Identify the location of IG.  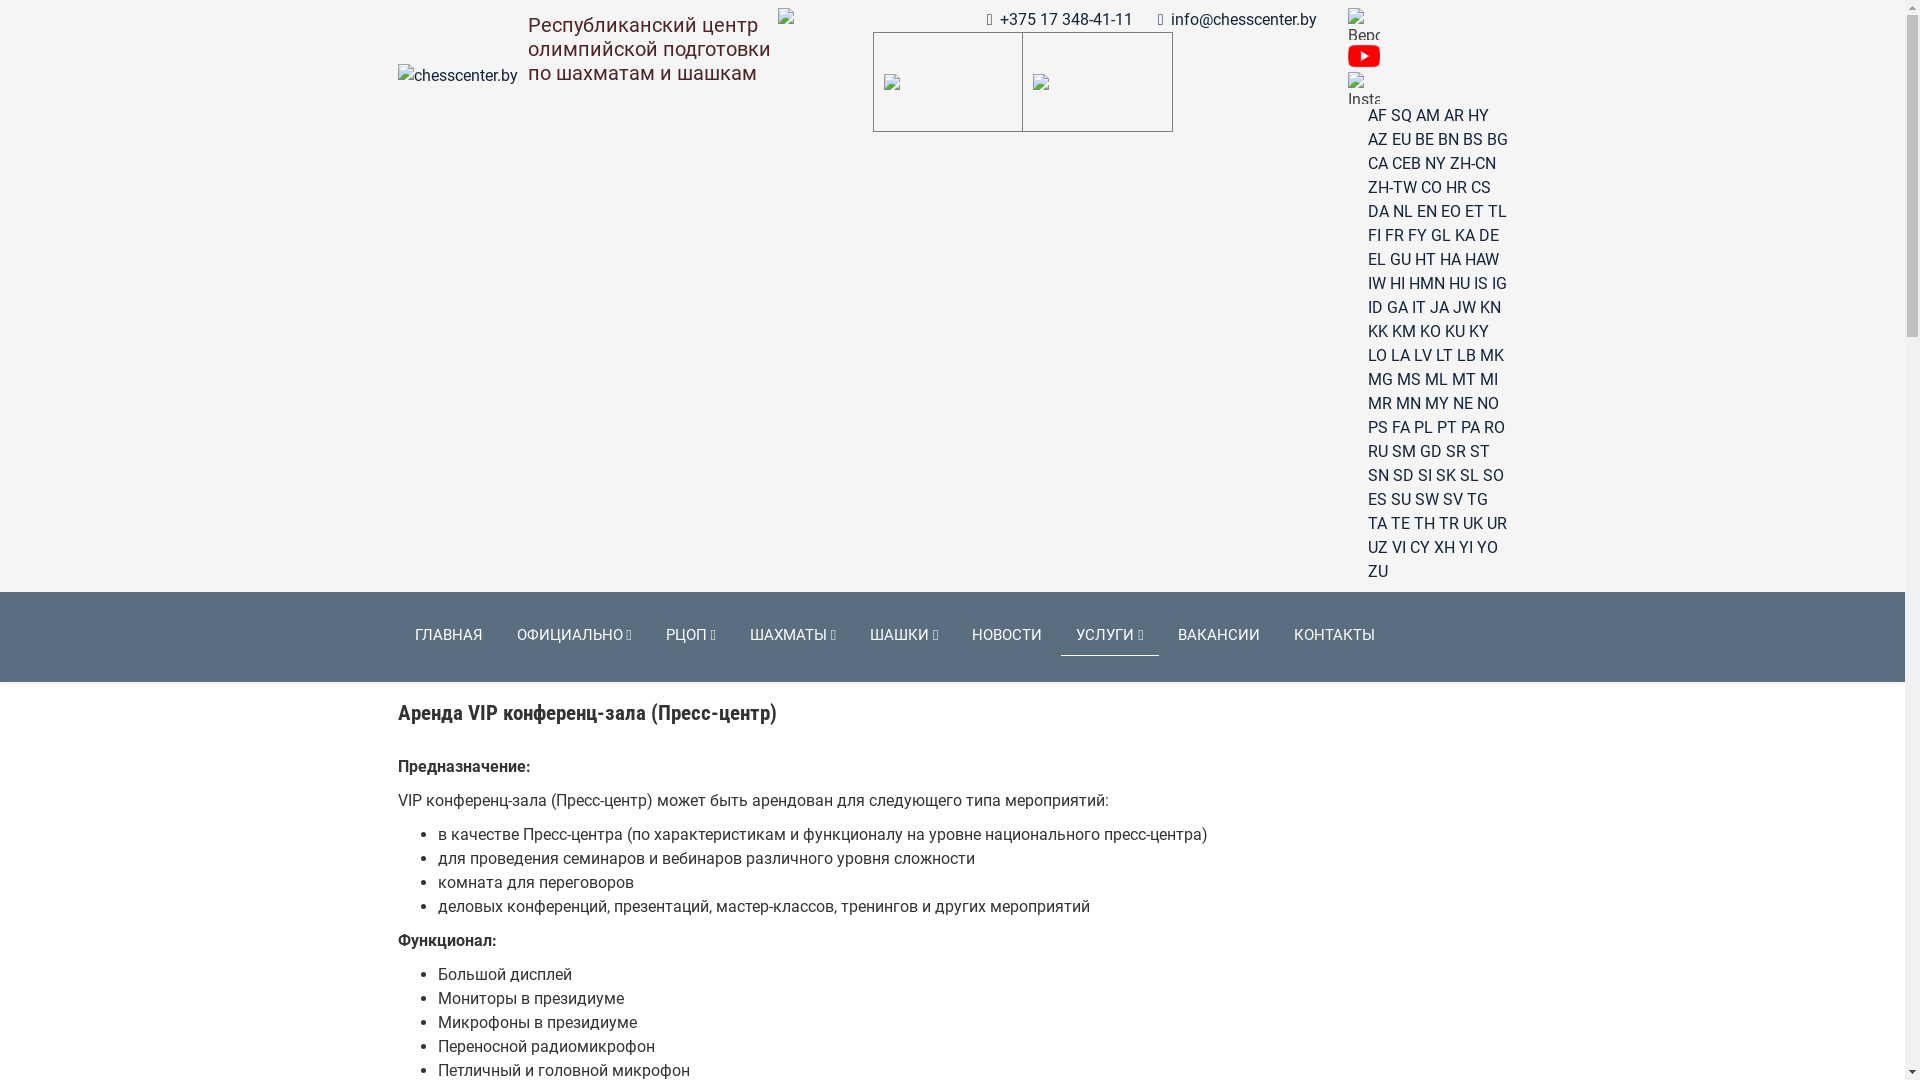
(1500, 284).